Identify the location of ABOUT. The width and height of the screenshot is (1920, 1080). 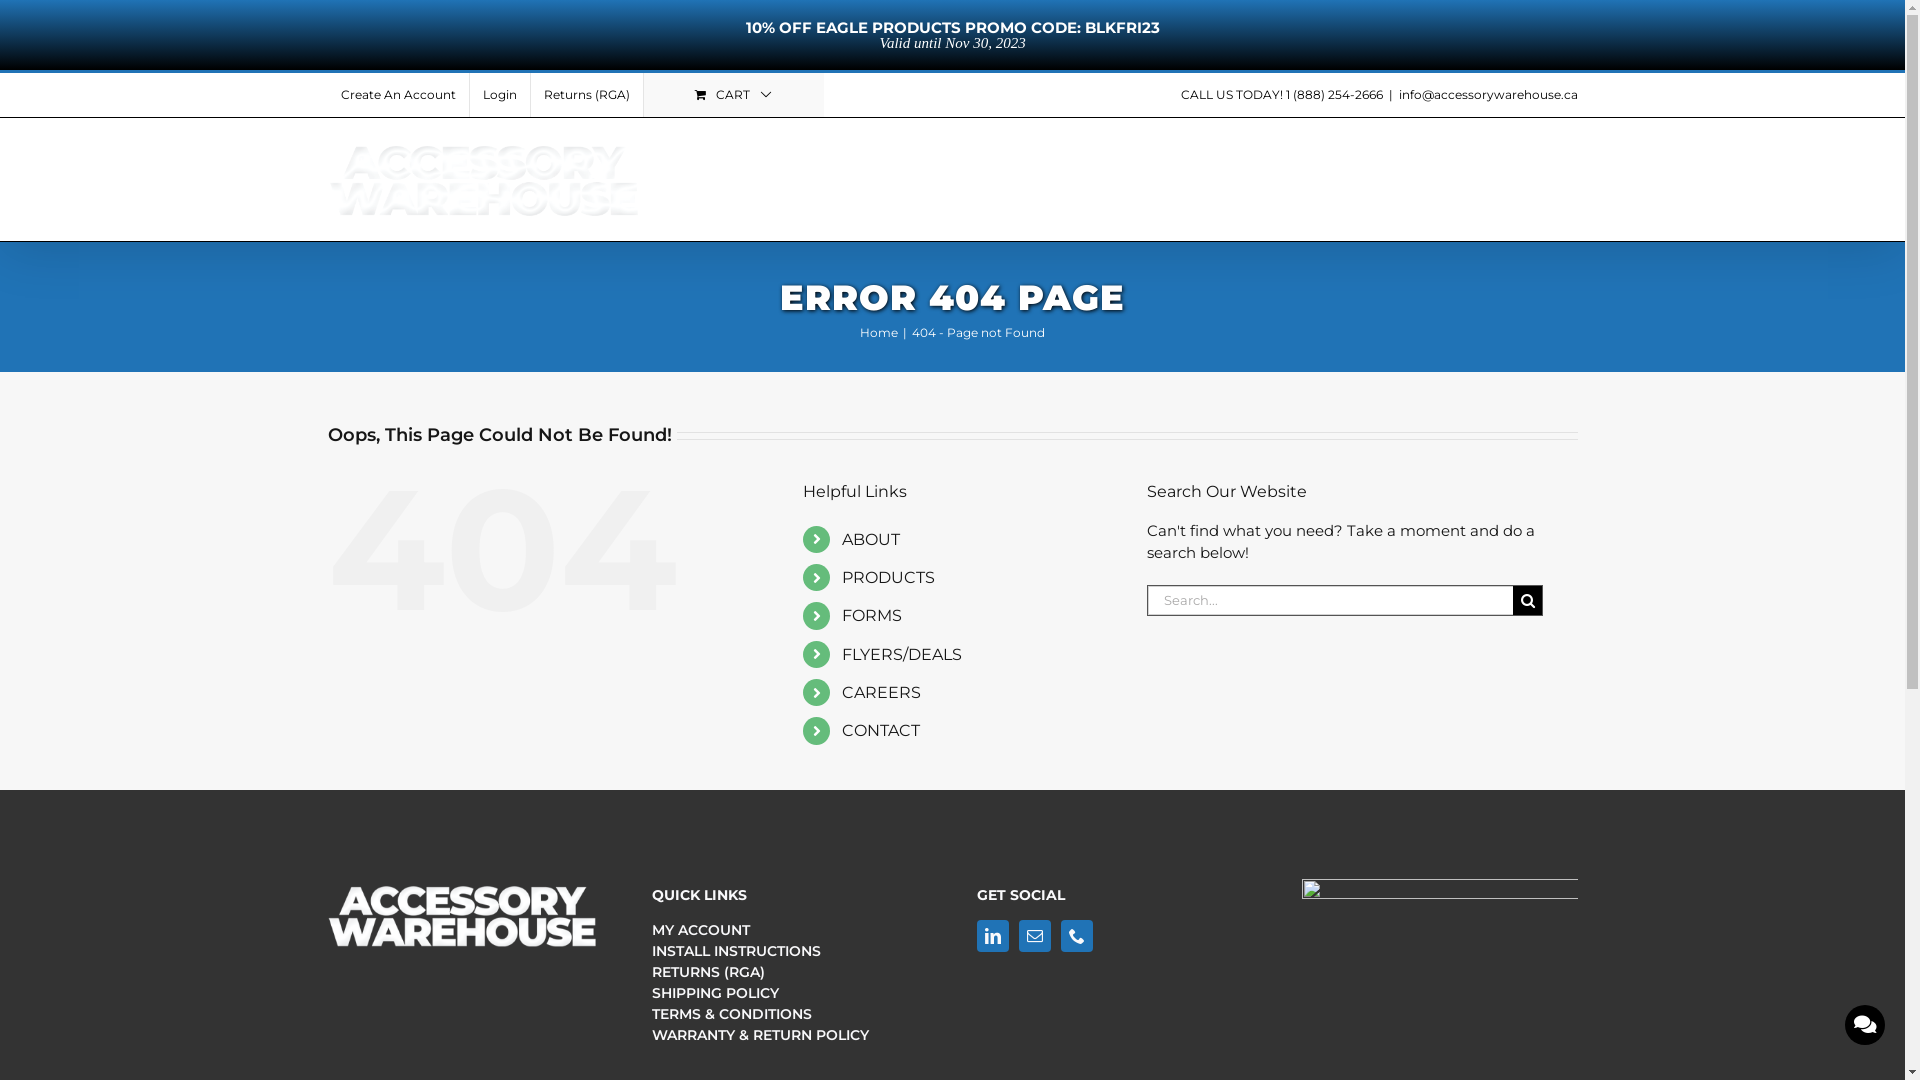
(871, 540).